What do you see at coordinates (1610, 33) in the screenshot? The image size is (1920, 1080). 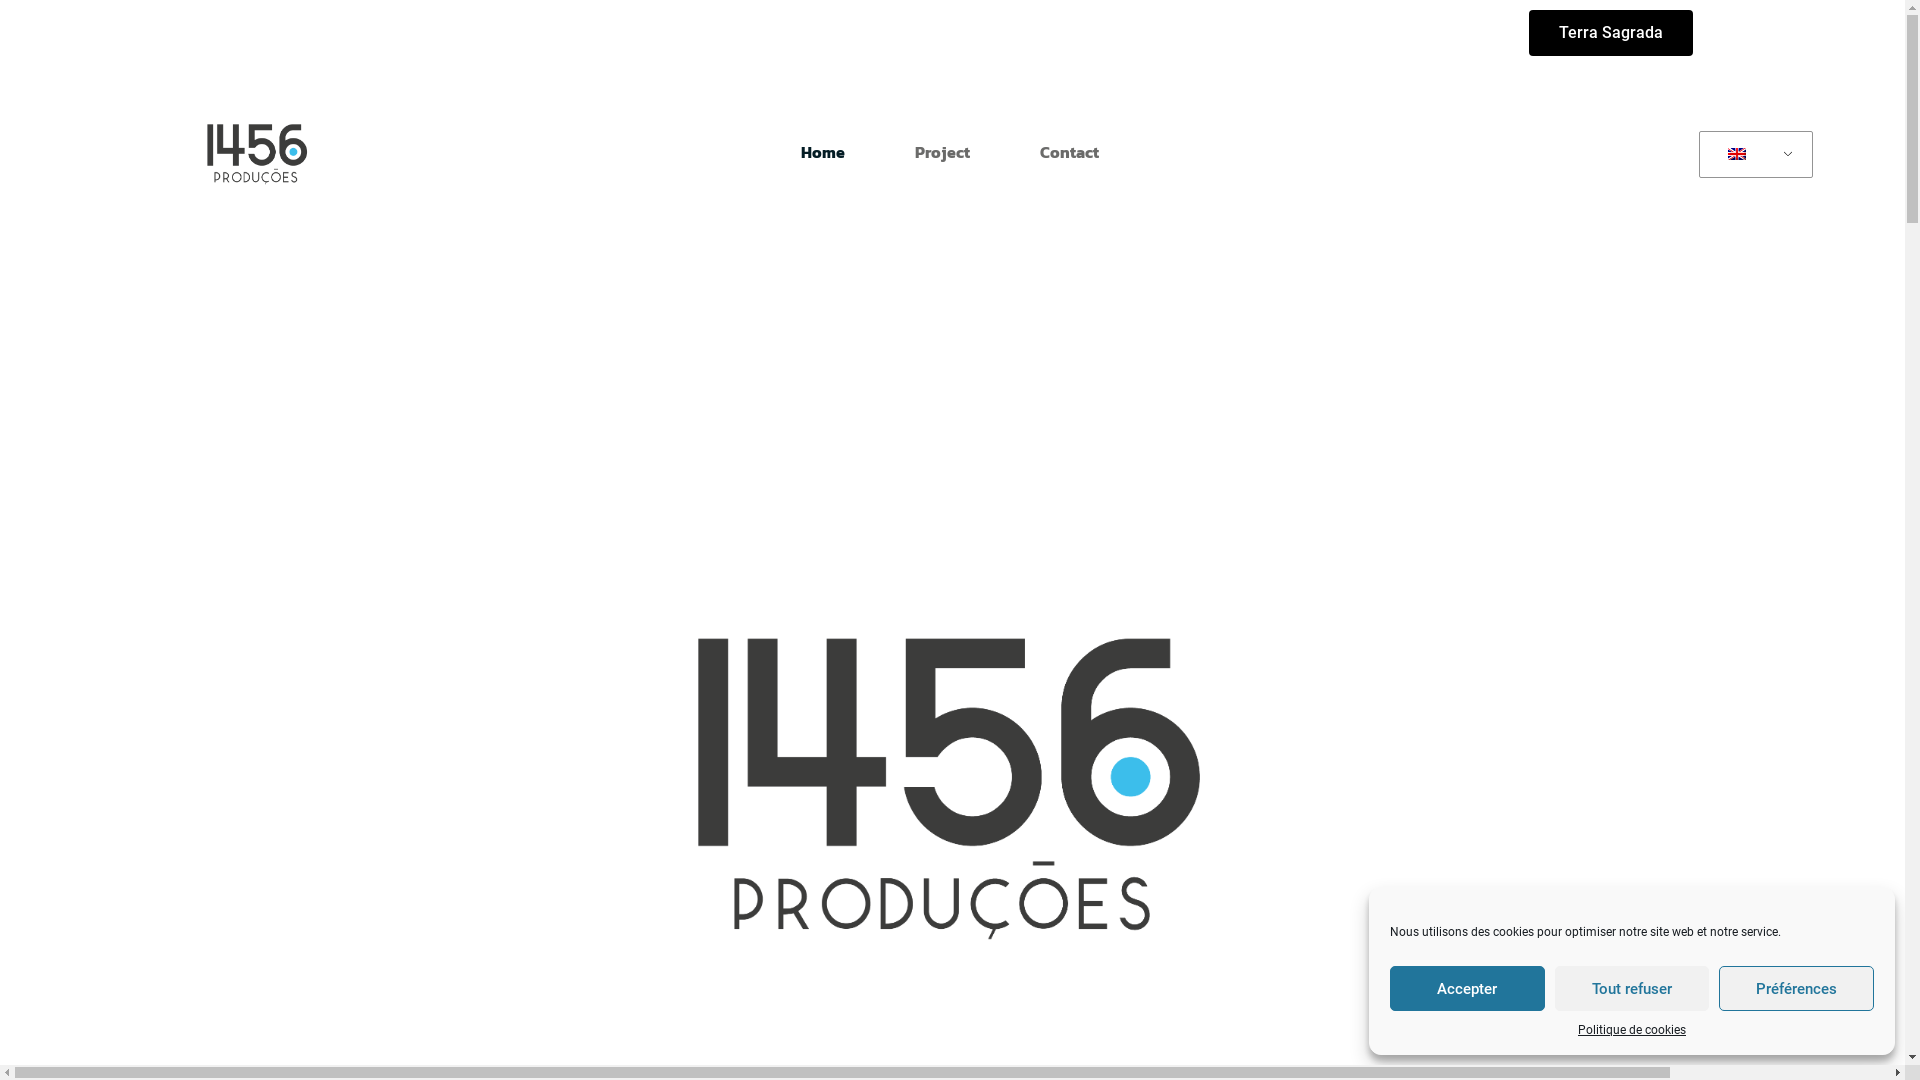 I see `Terra Sagrada` at bounding box center [1610, 33].